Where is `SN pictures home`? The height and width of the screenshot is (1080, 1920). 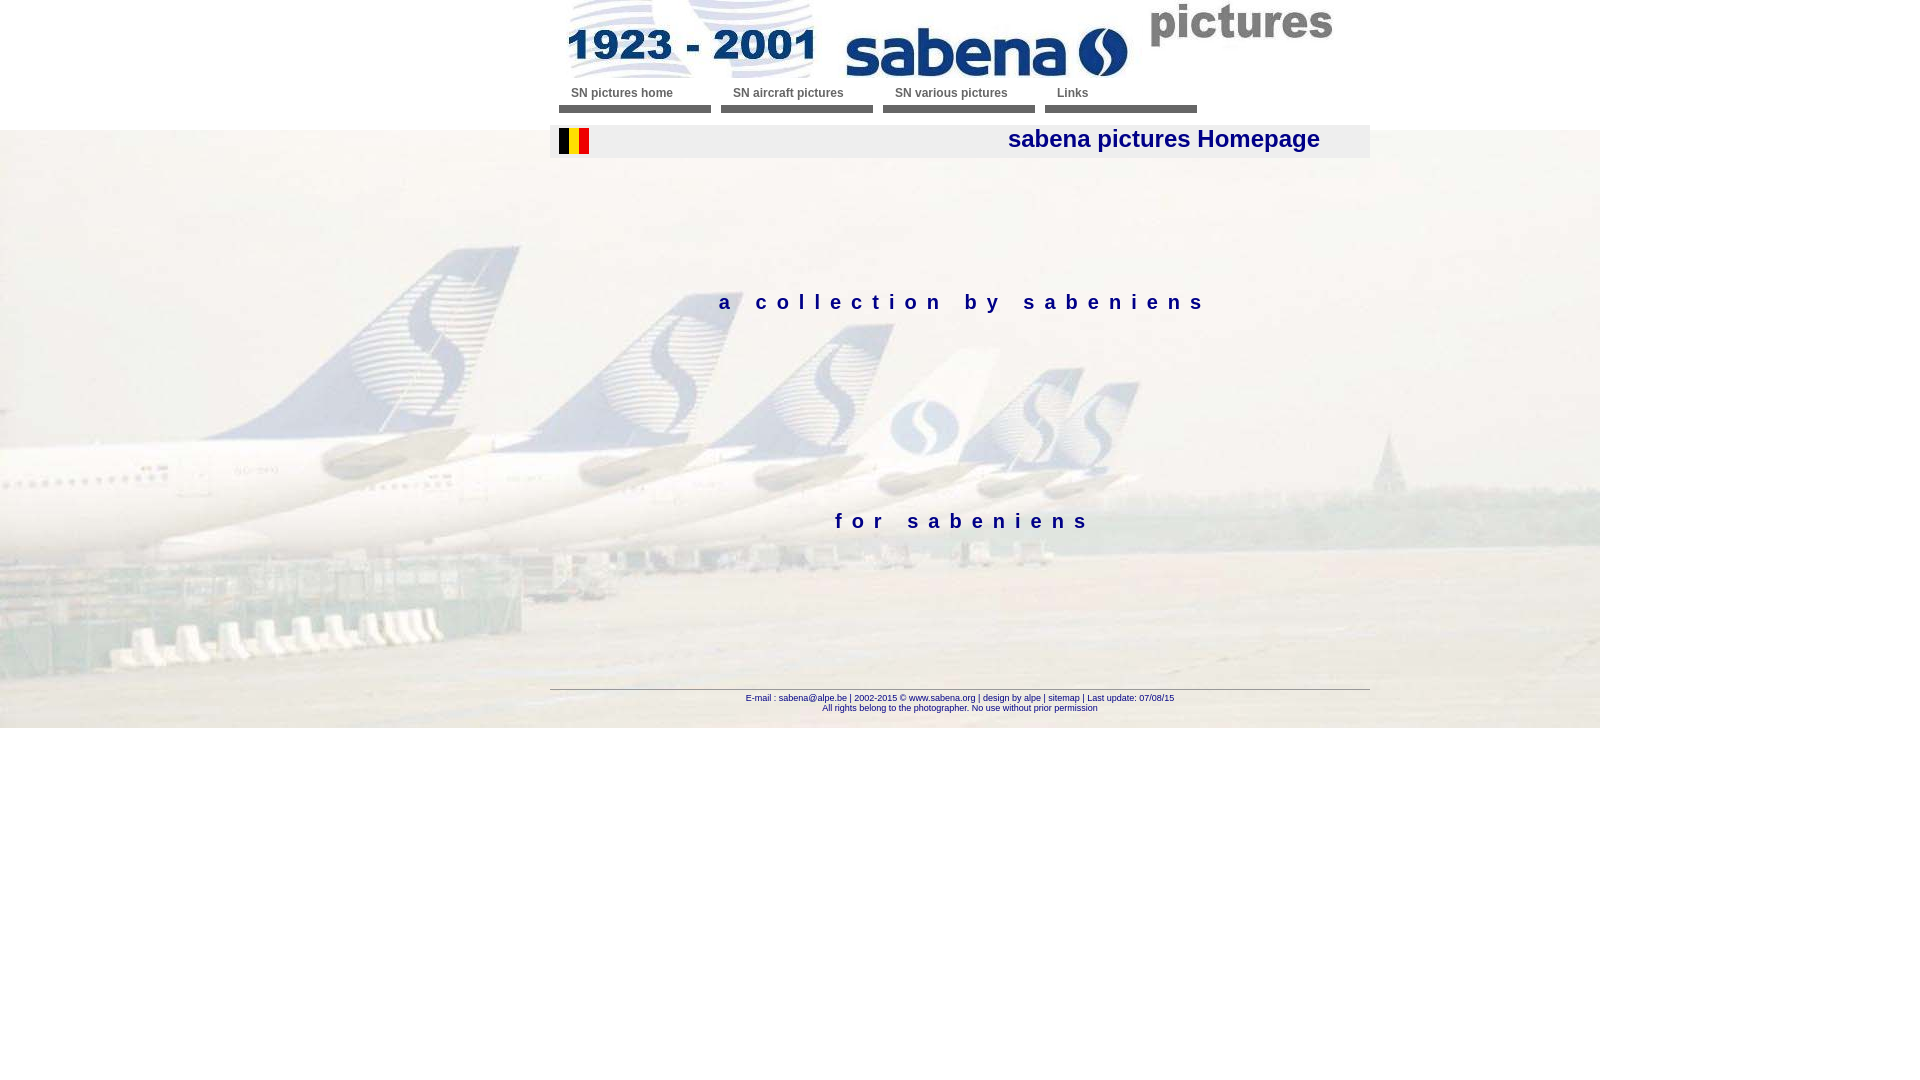
SN pictures home is located at coordinates (635, 99).